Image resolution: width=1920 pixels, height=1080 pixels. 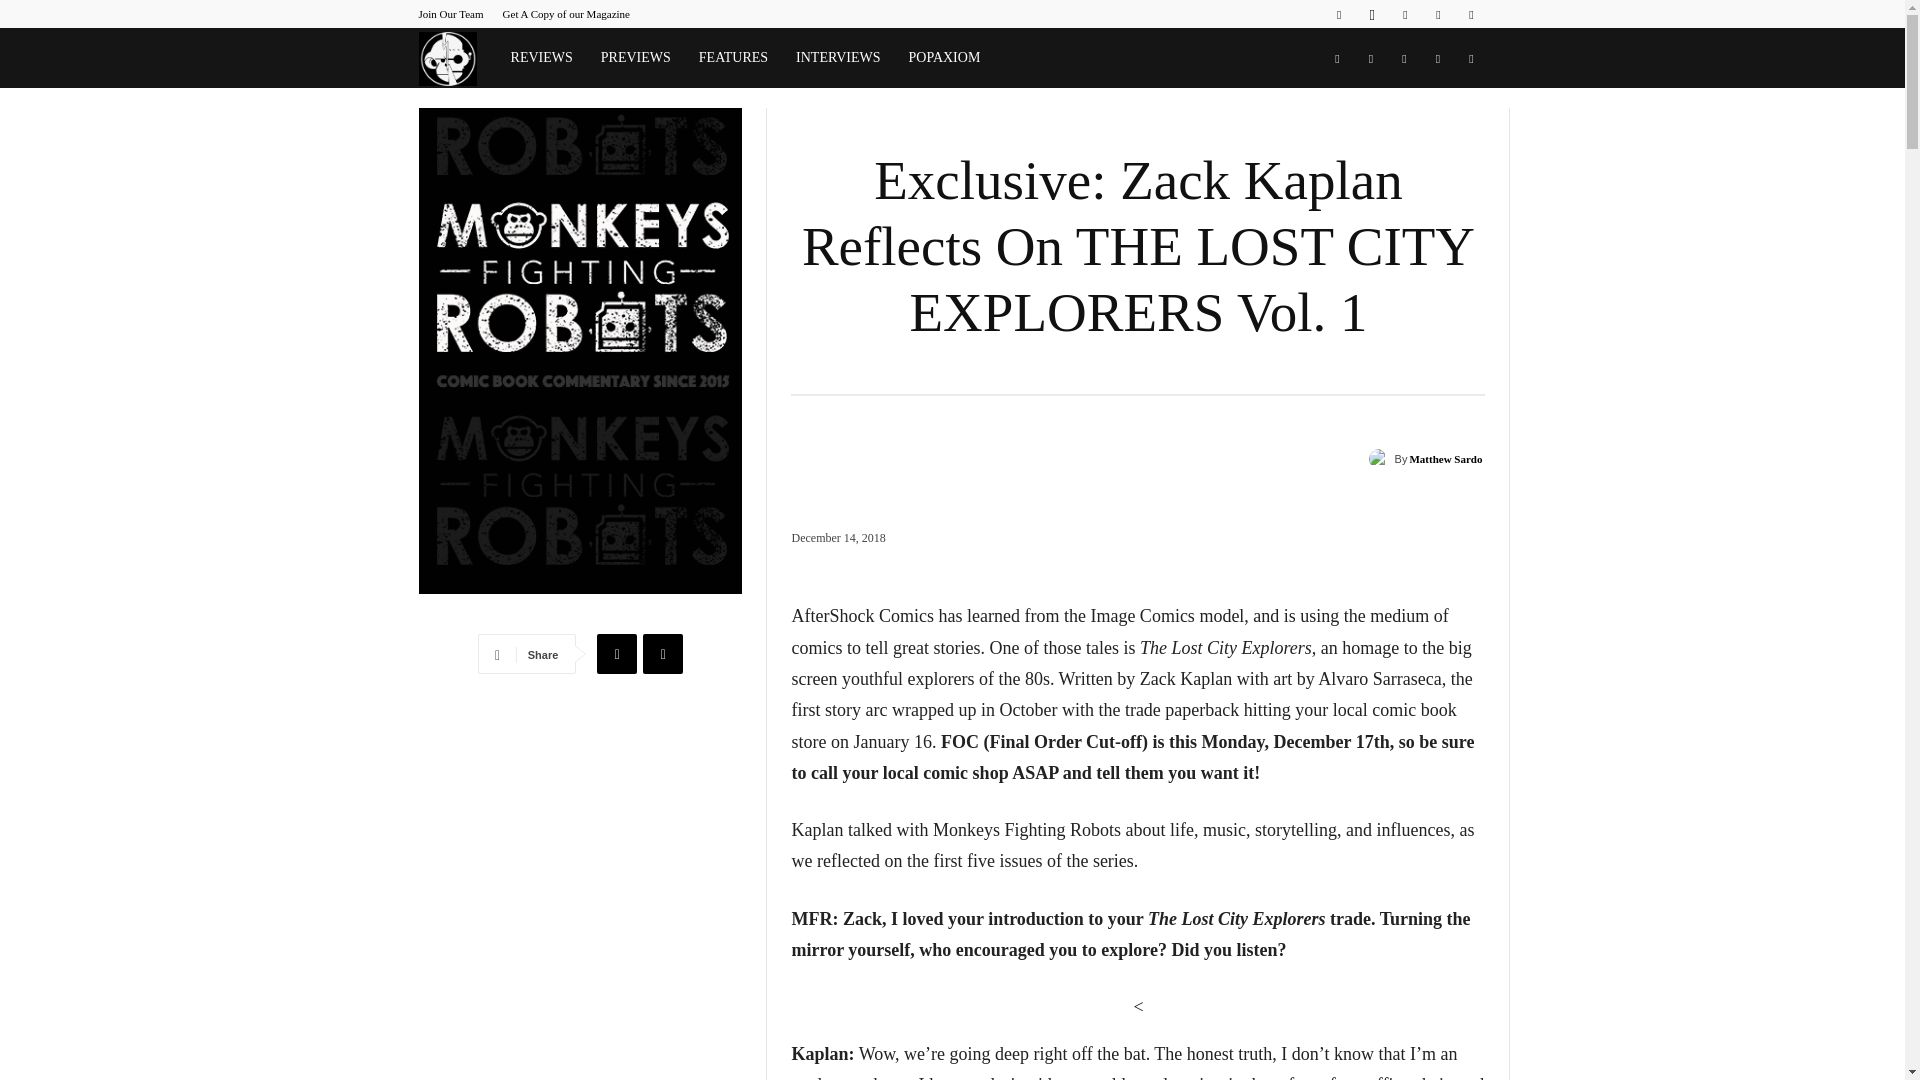 What do you see at coordinates (450, 14) in the screenshot?
I see `Join Our Team` at bounding box center [450, 14].